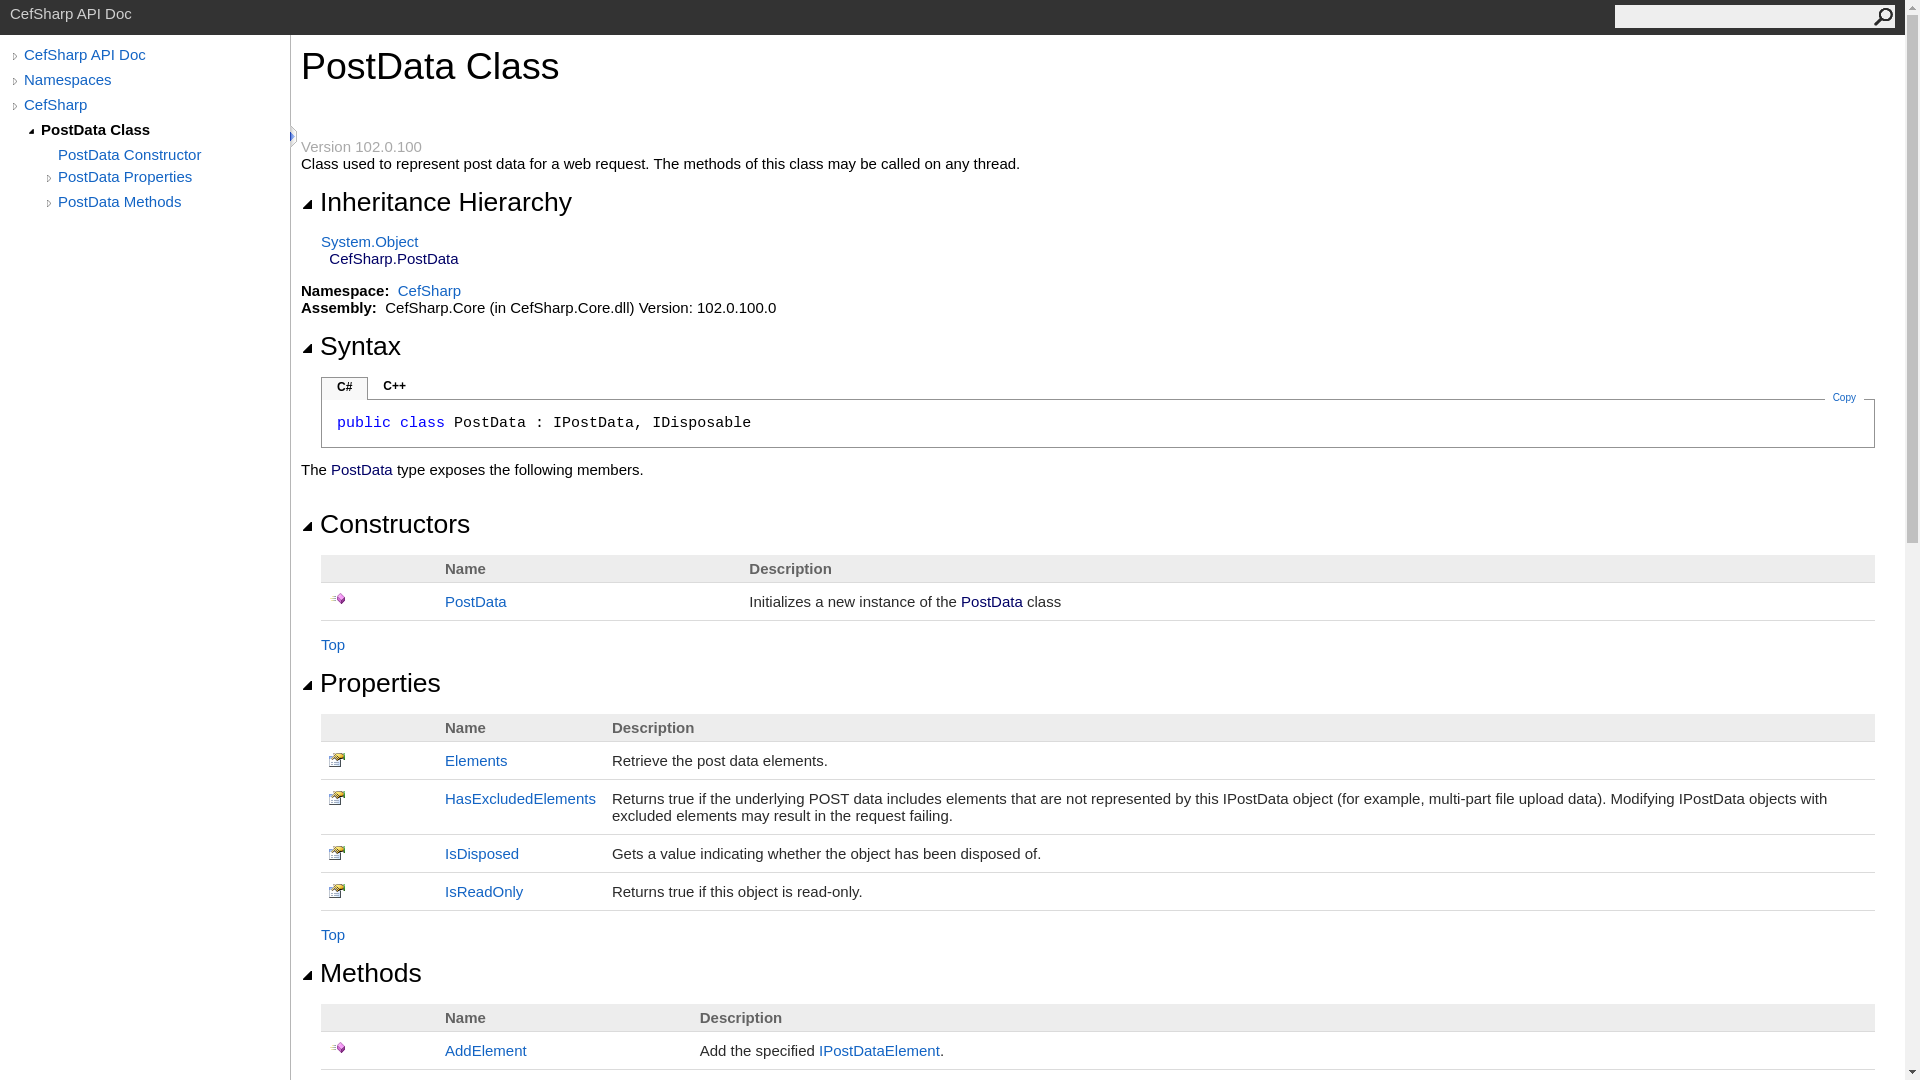 The width and height of the screenshot is (1920, 1080). What do you see at coordinates (164, 129) in the screenshot?
I see `PostData Class` at bounding box center [164, 129].